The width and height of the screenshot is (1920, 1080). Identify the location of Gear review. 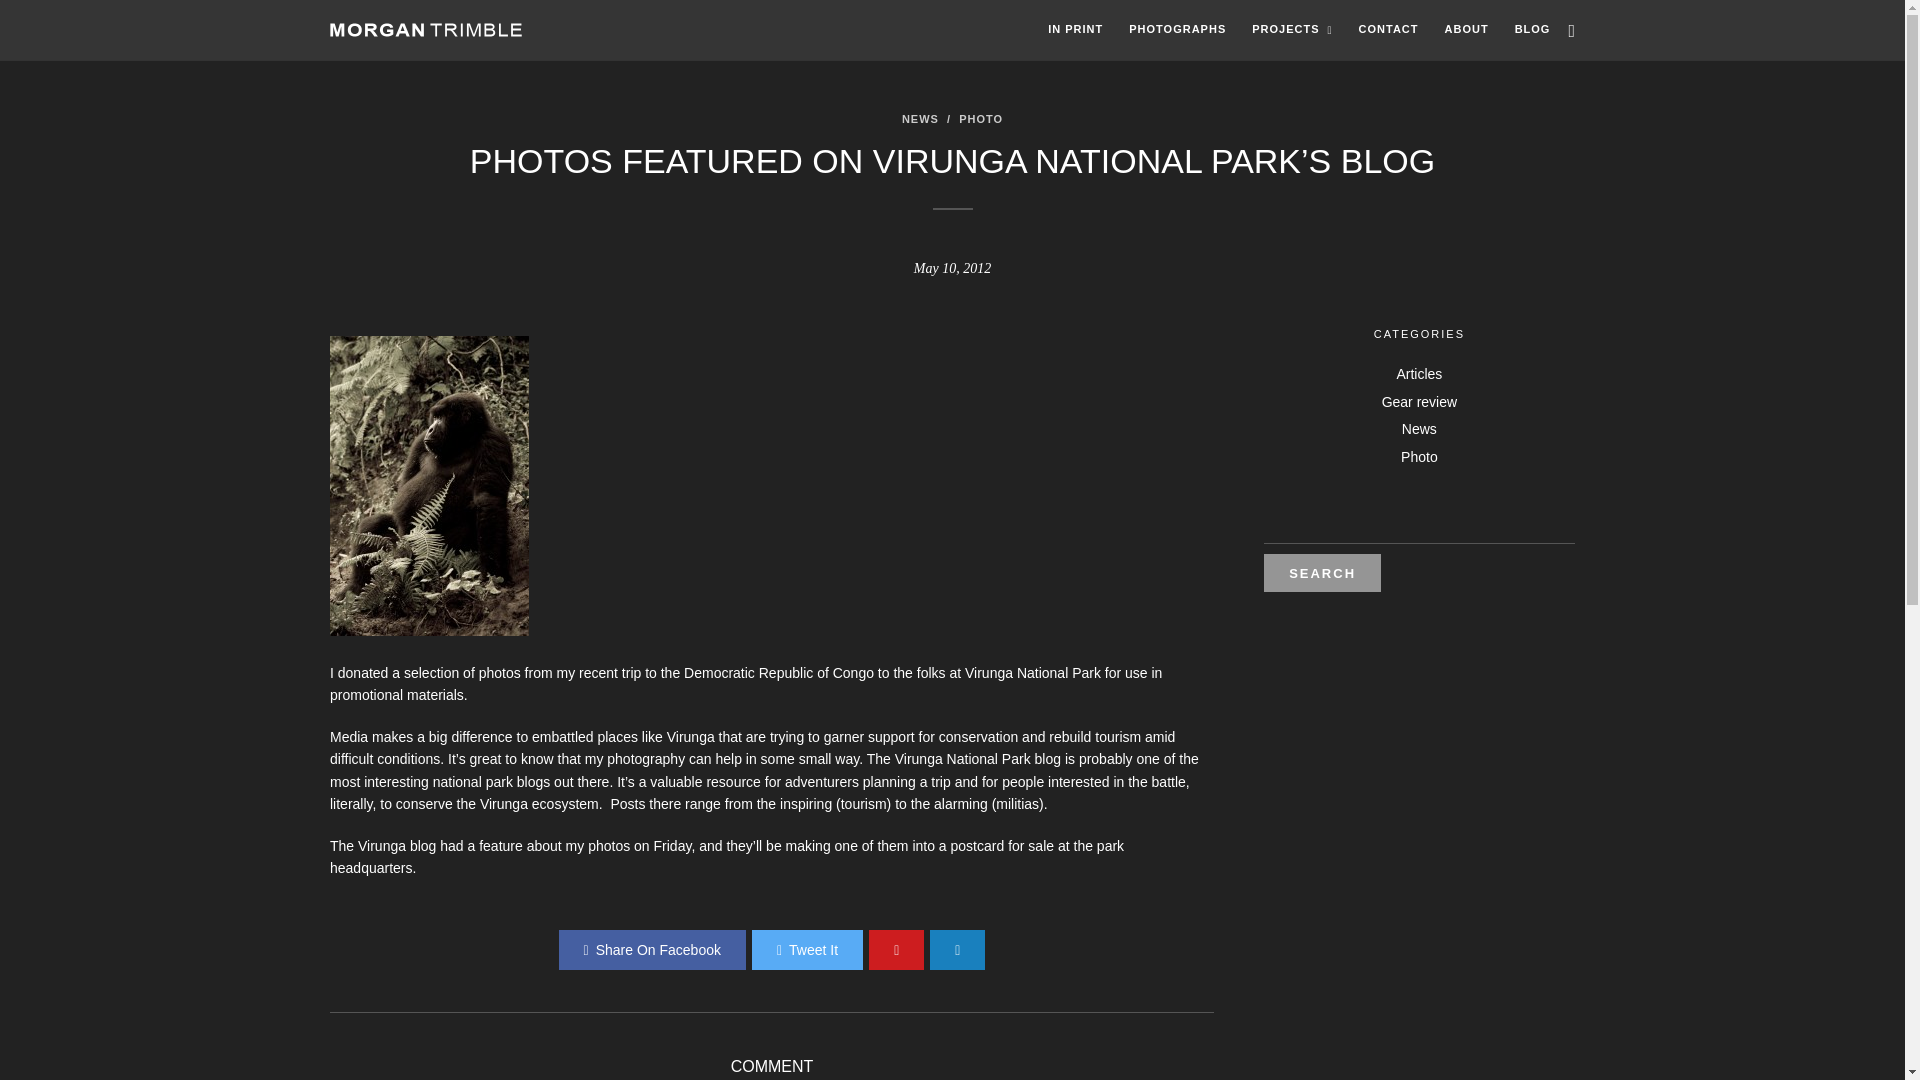
(1420, 402).